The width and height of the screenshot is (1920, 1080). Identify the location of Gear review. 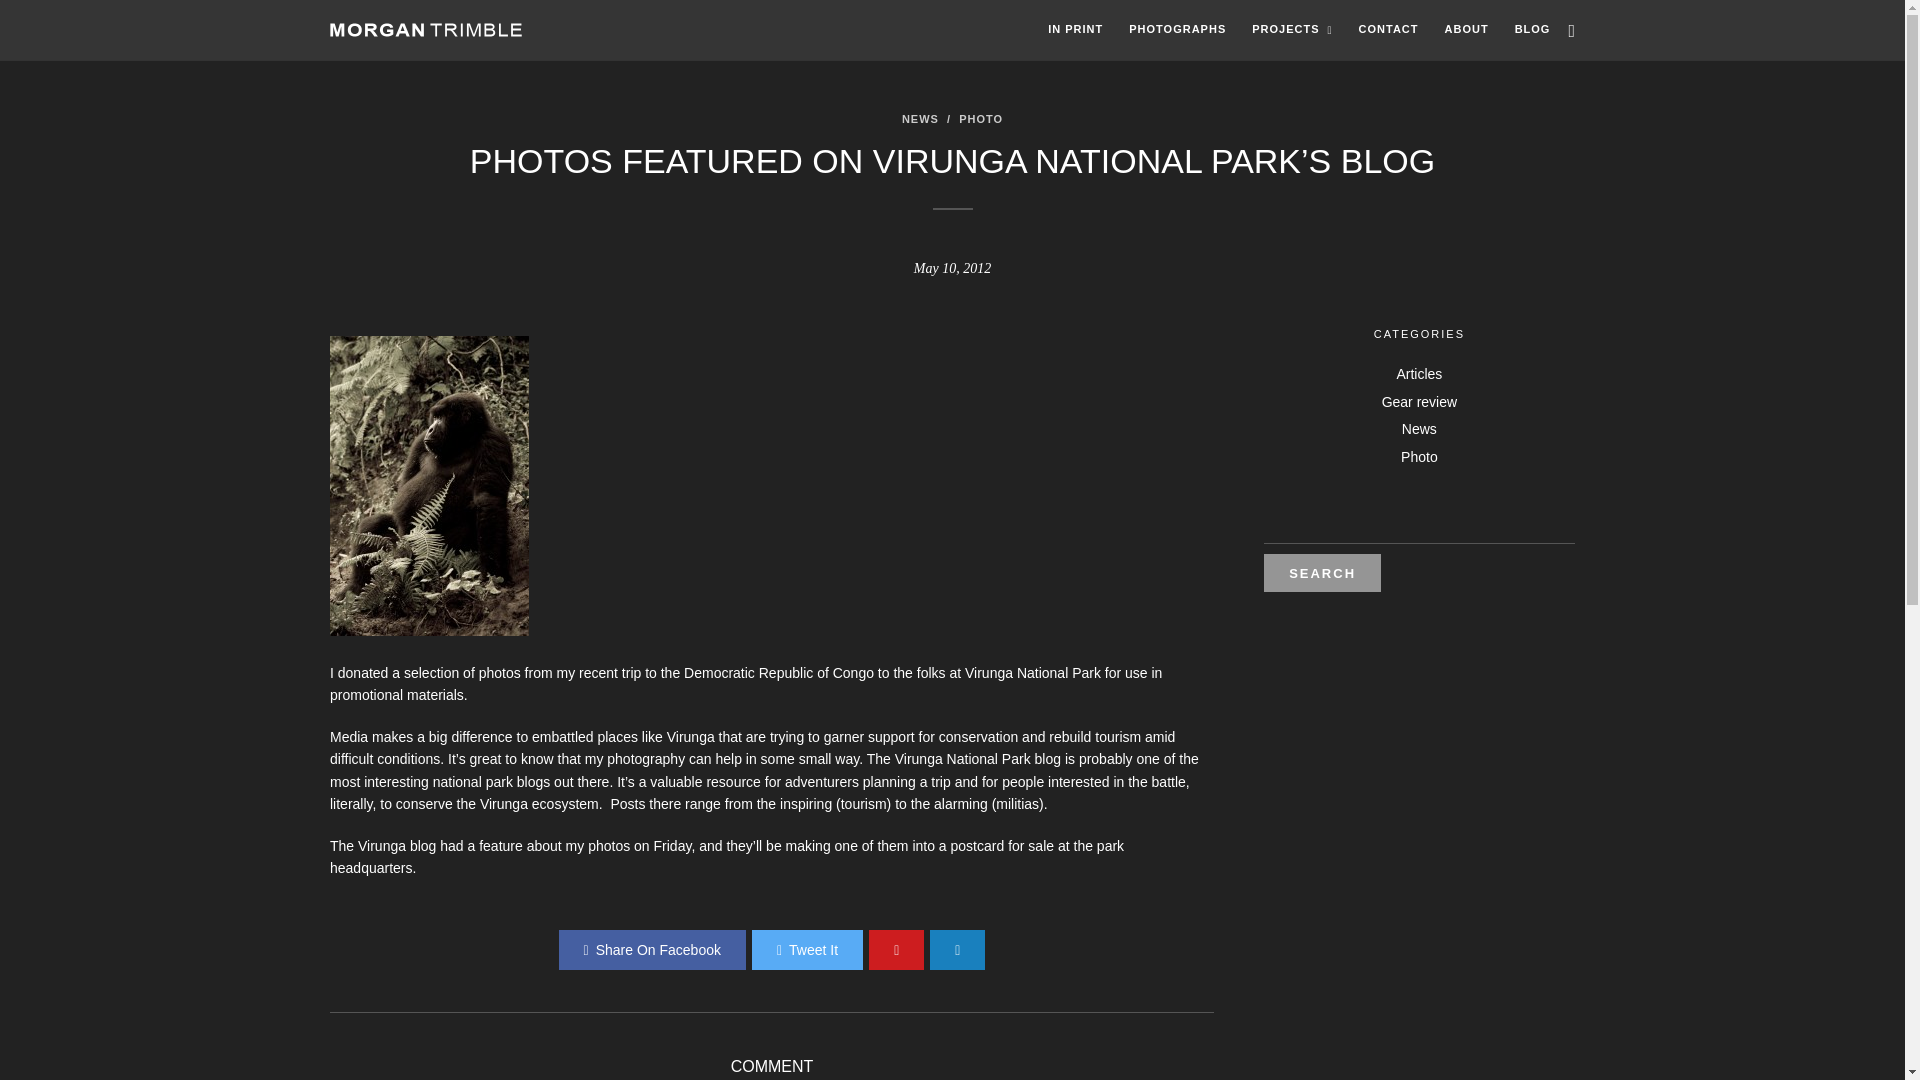
(1420, 402).